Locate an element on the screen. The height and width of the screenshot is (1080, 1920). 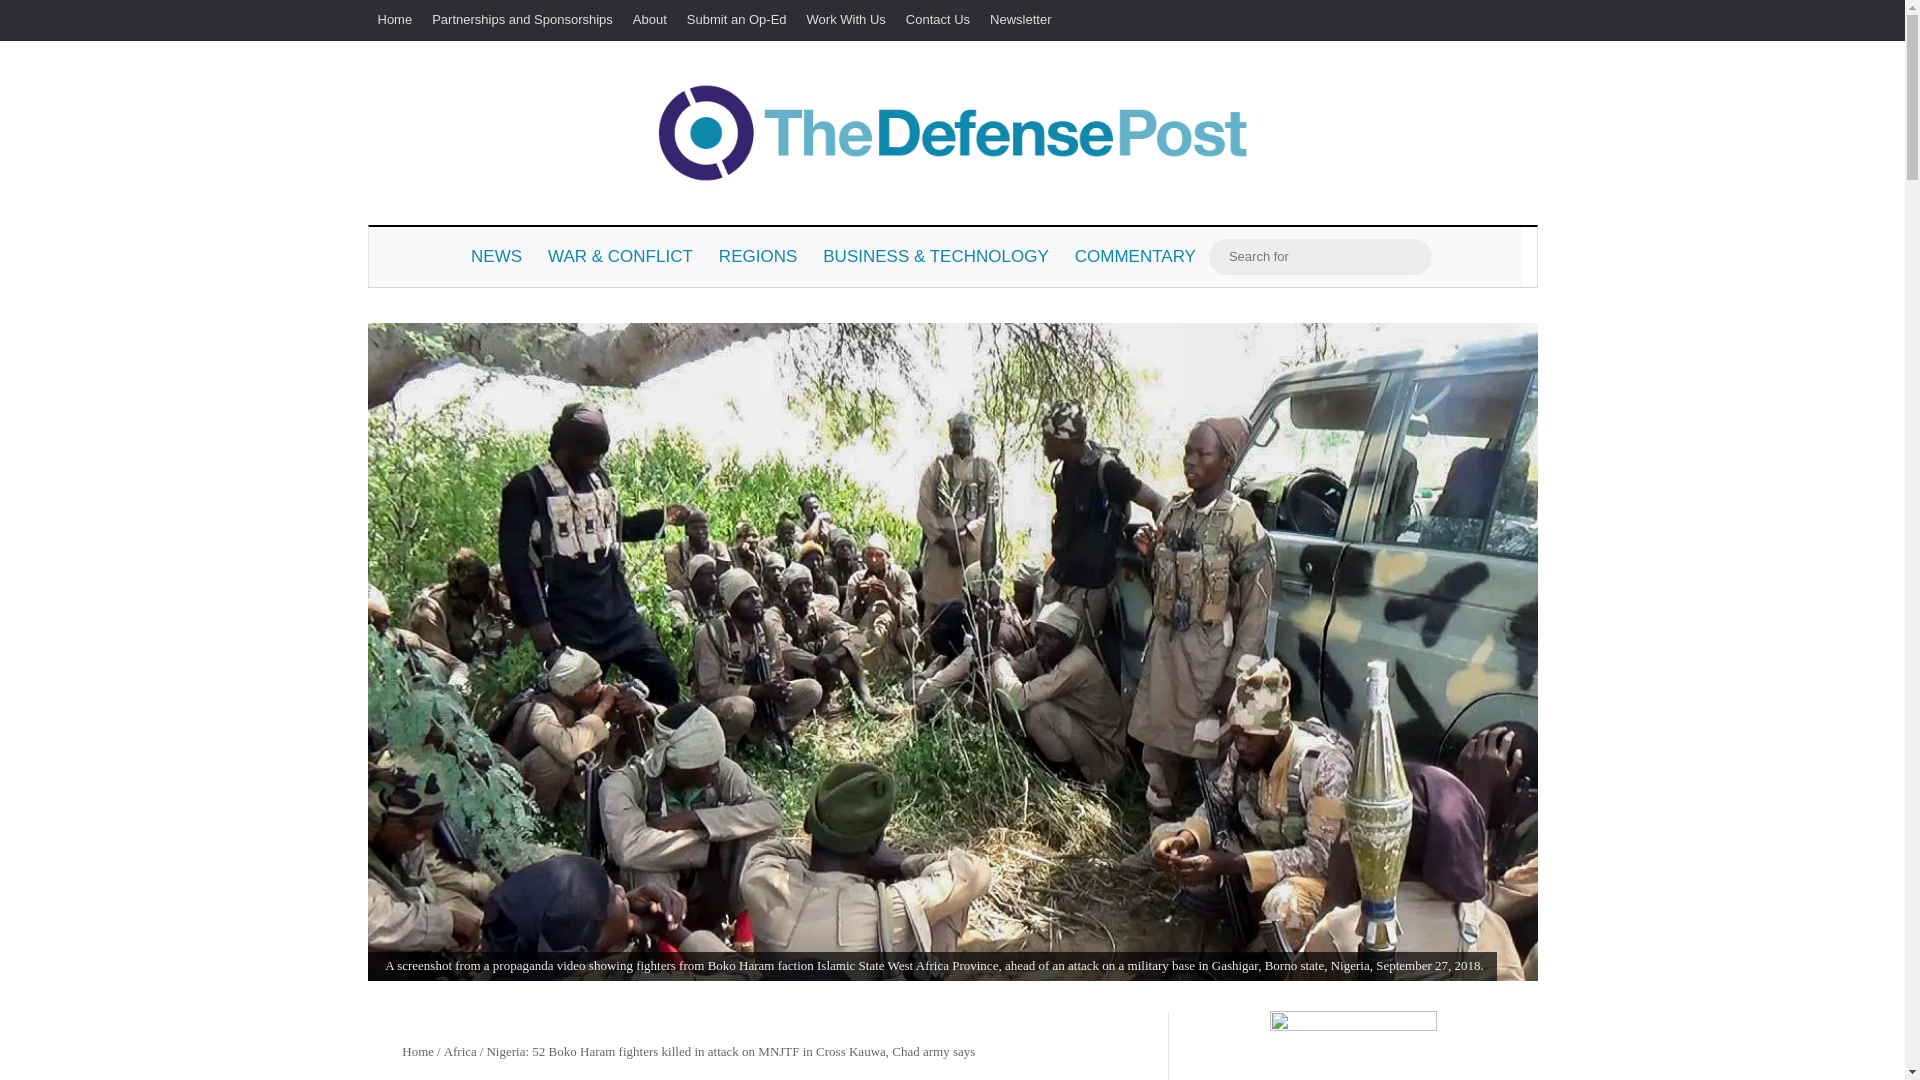
Contact Us is located at coordinates (938, 20).